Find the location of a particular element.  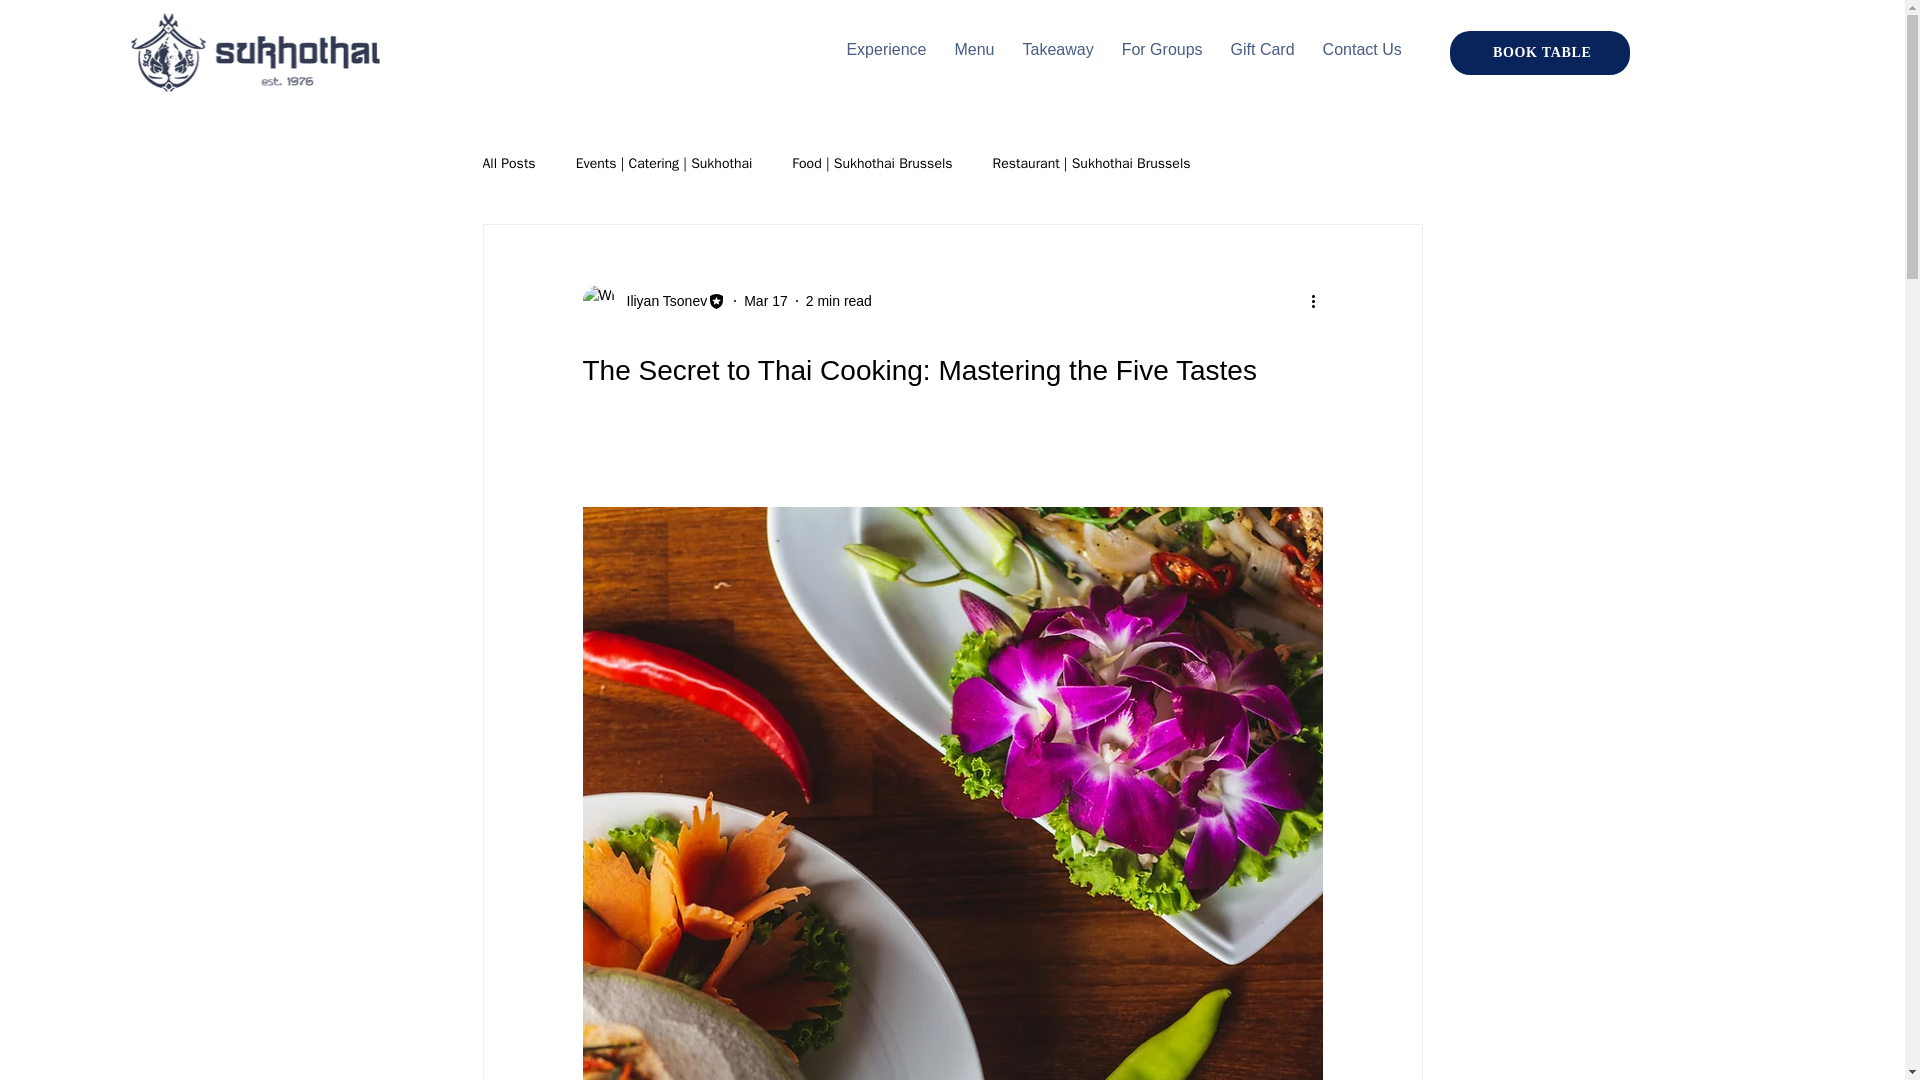

2 min read is located at coordinates (838, 300).